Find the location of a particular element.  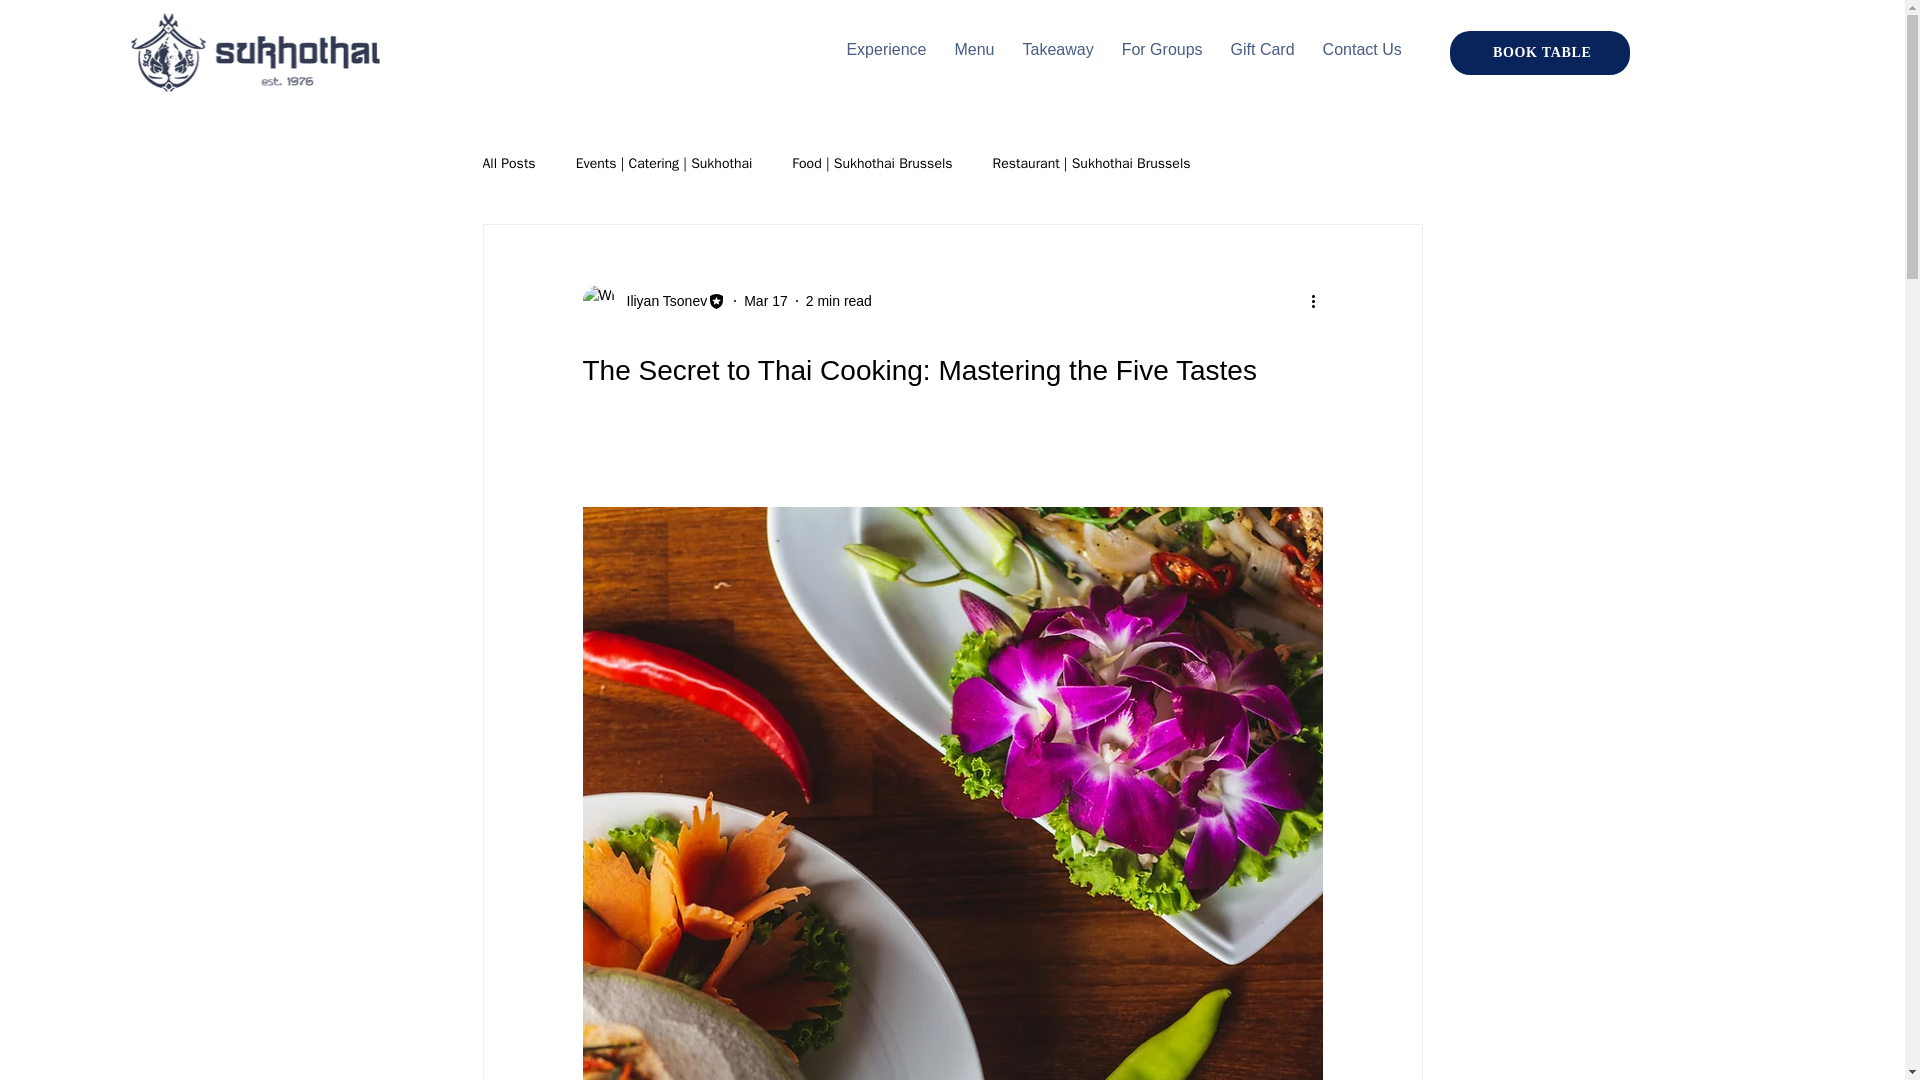

2 min read is located at coordinates (838, 300).